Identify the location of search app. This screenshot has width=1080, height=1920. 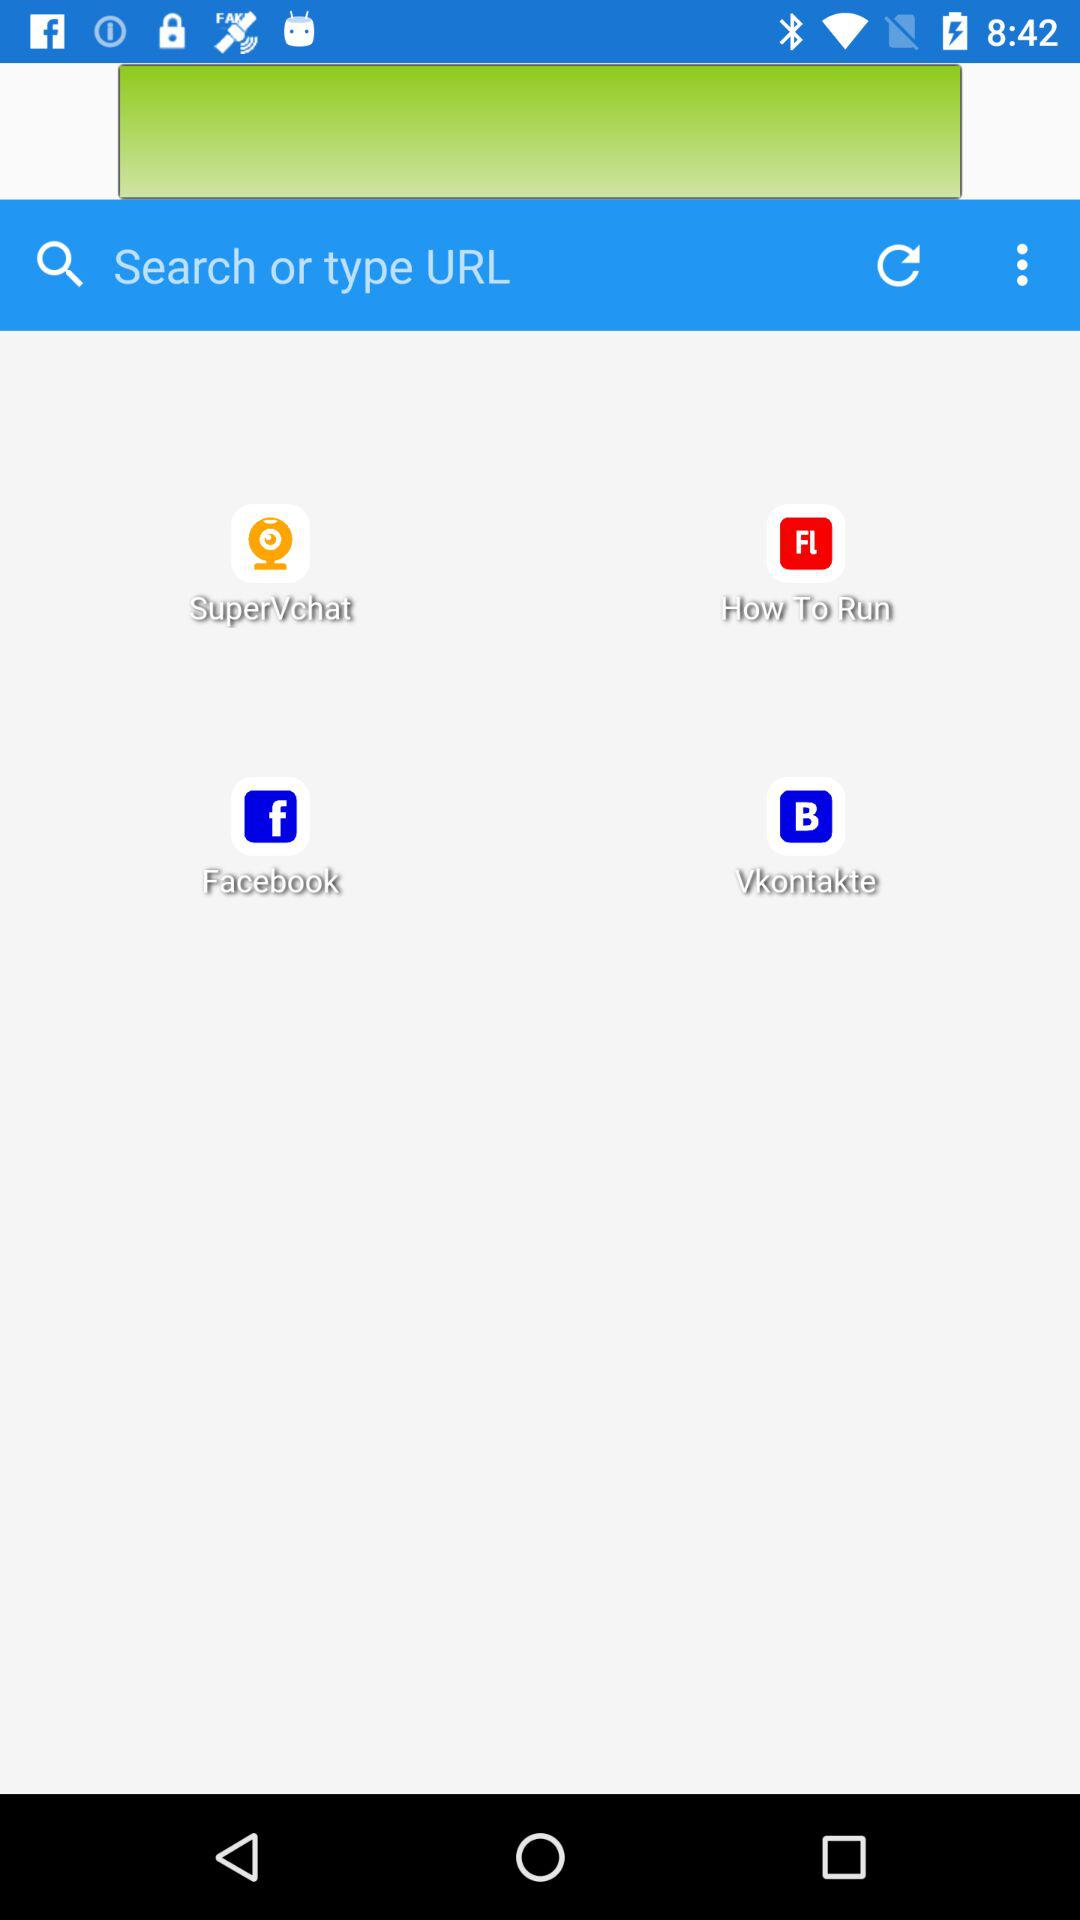
(461, 265).